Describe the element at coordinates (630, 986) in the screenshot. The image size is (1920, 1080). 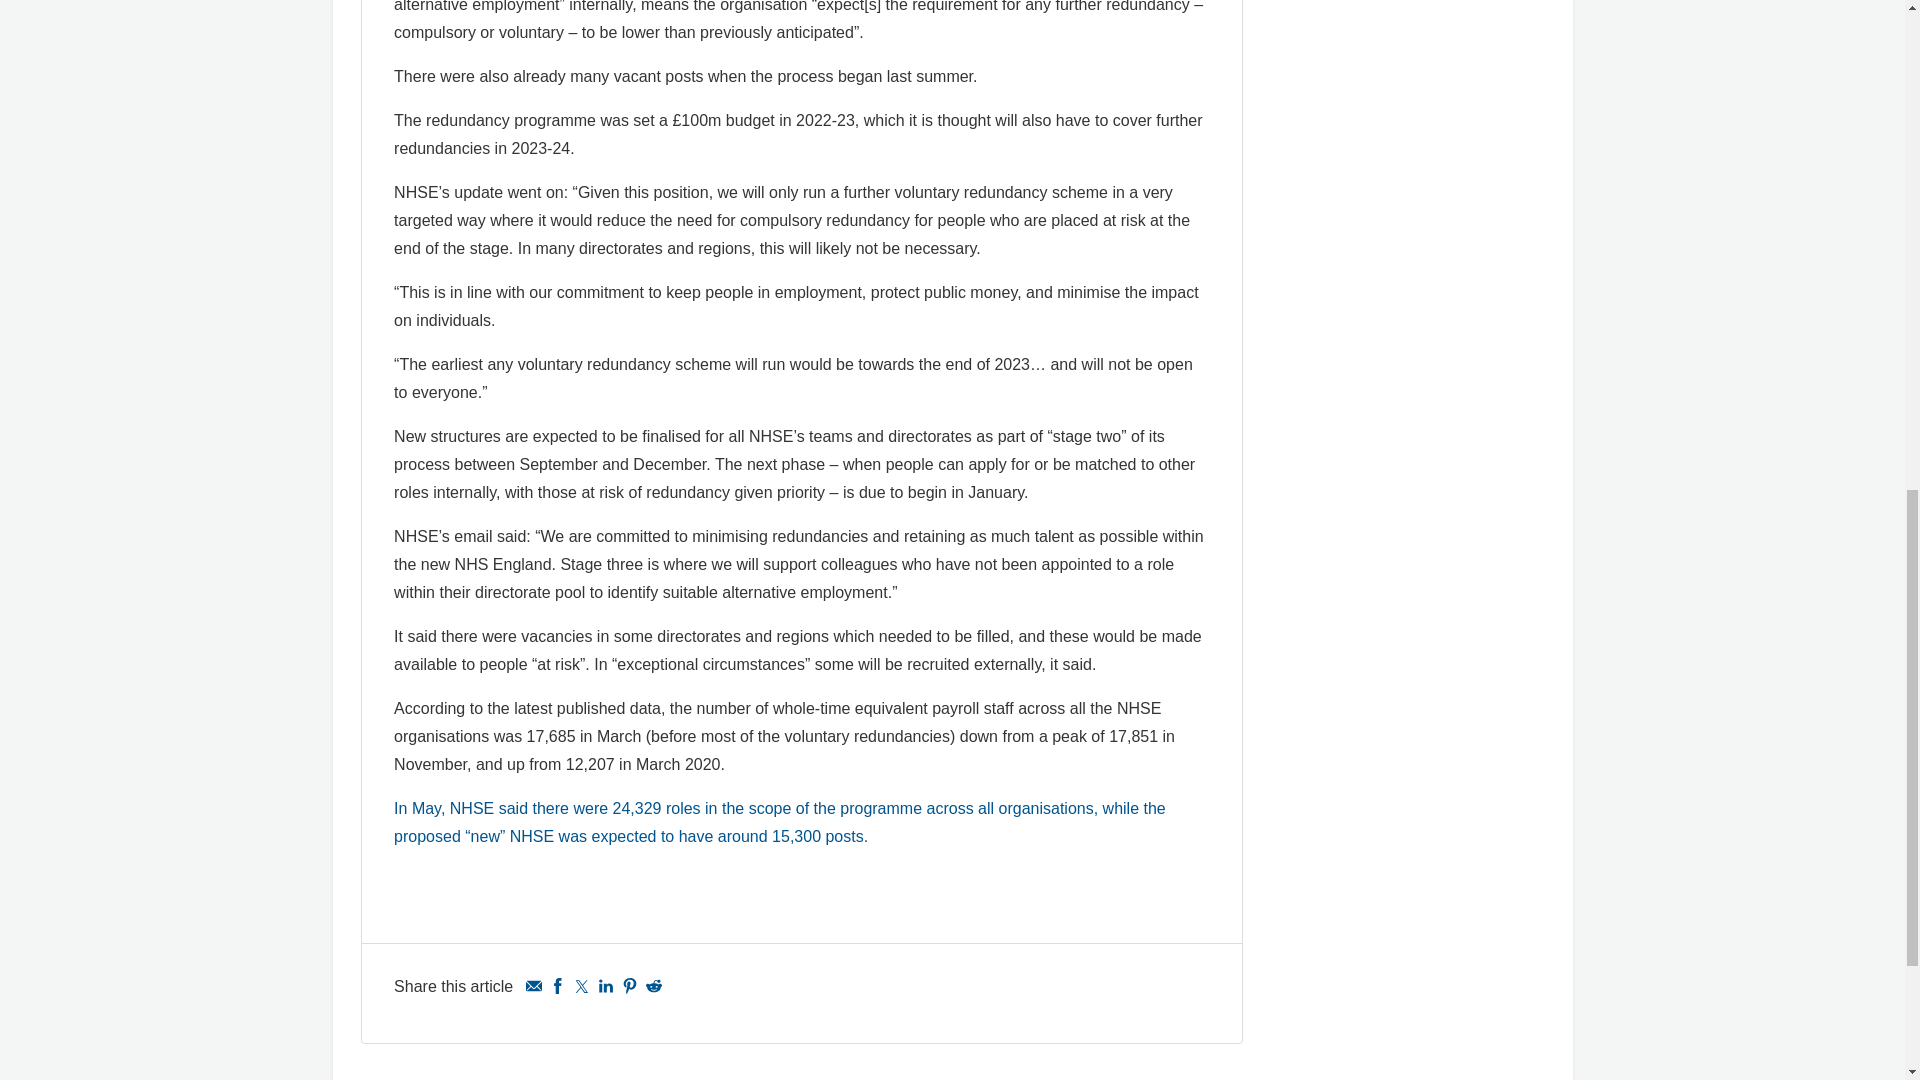
I see `Pinterest` at that location.